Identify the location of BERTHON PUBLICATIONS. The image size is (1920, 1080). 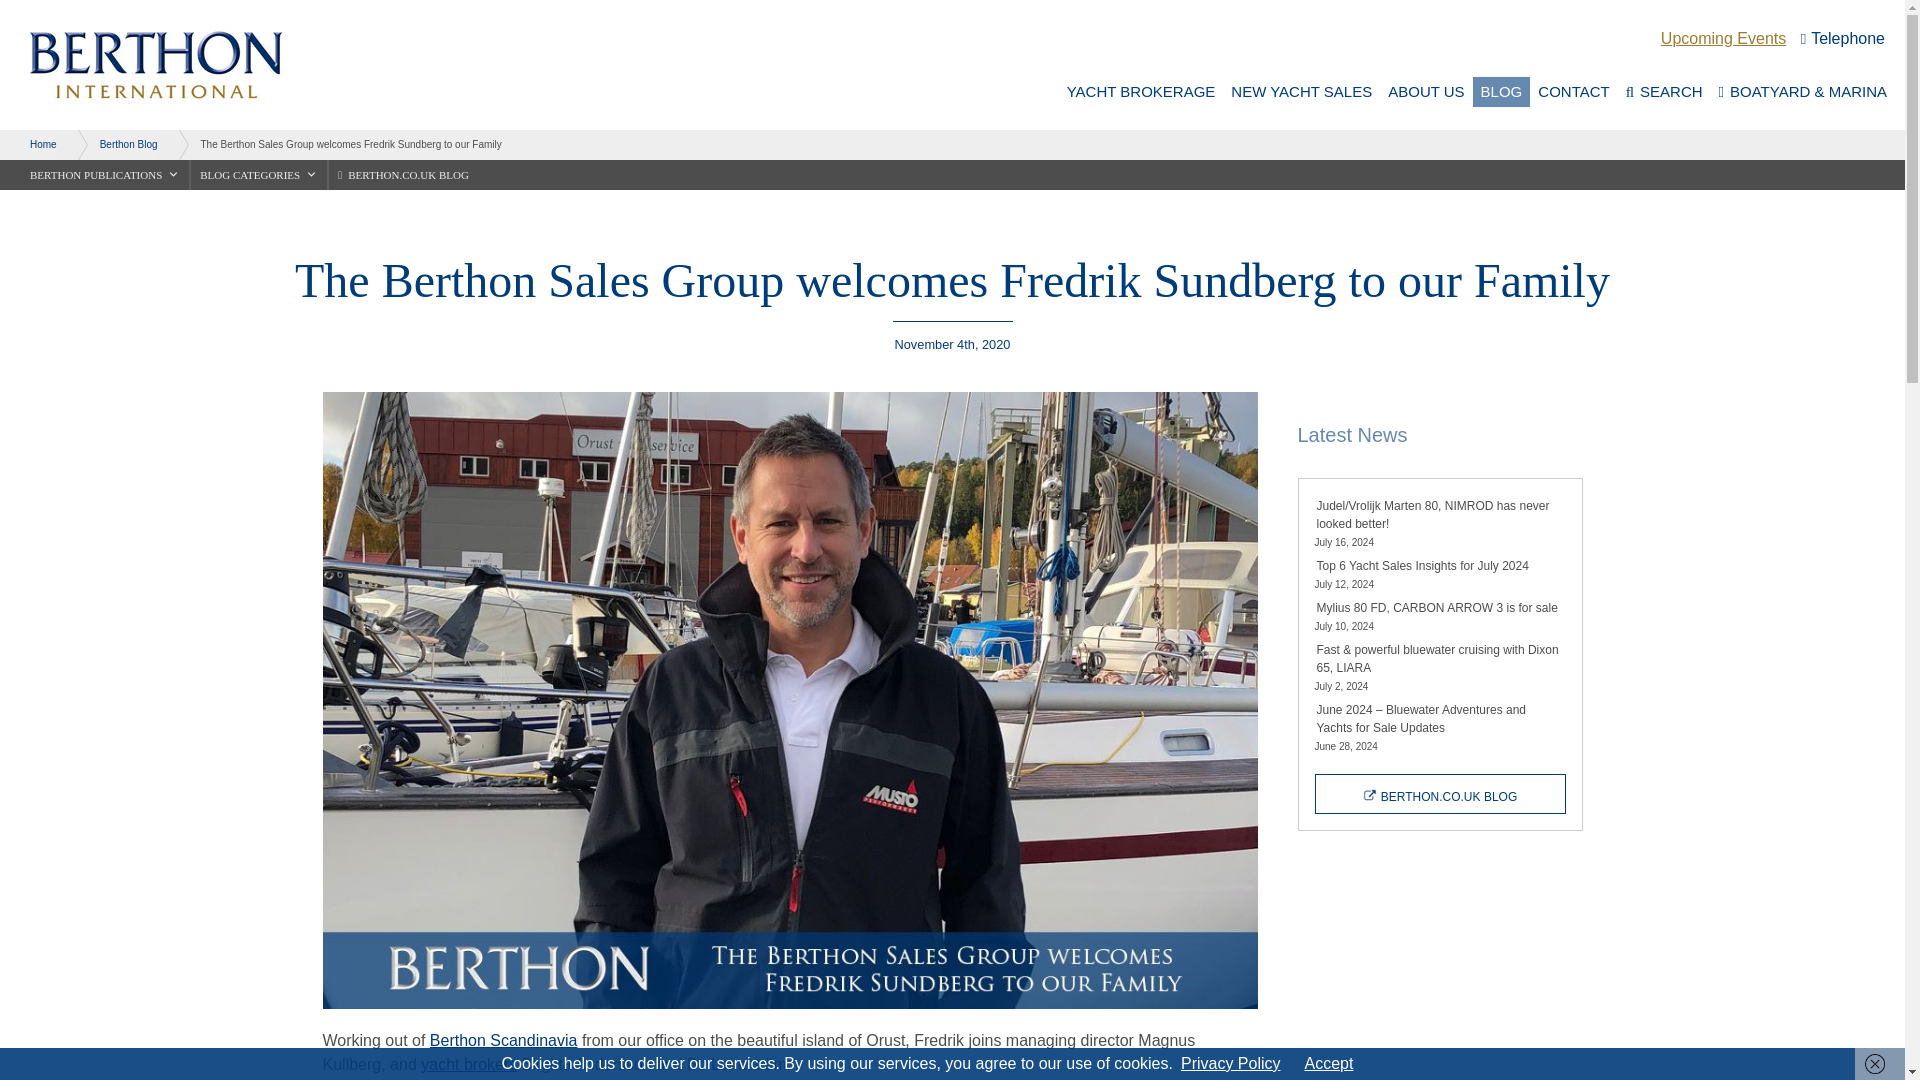
(104, 174).